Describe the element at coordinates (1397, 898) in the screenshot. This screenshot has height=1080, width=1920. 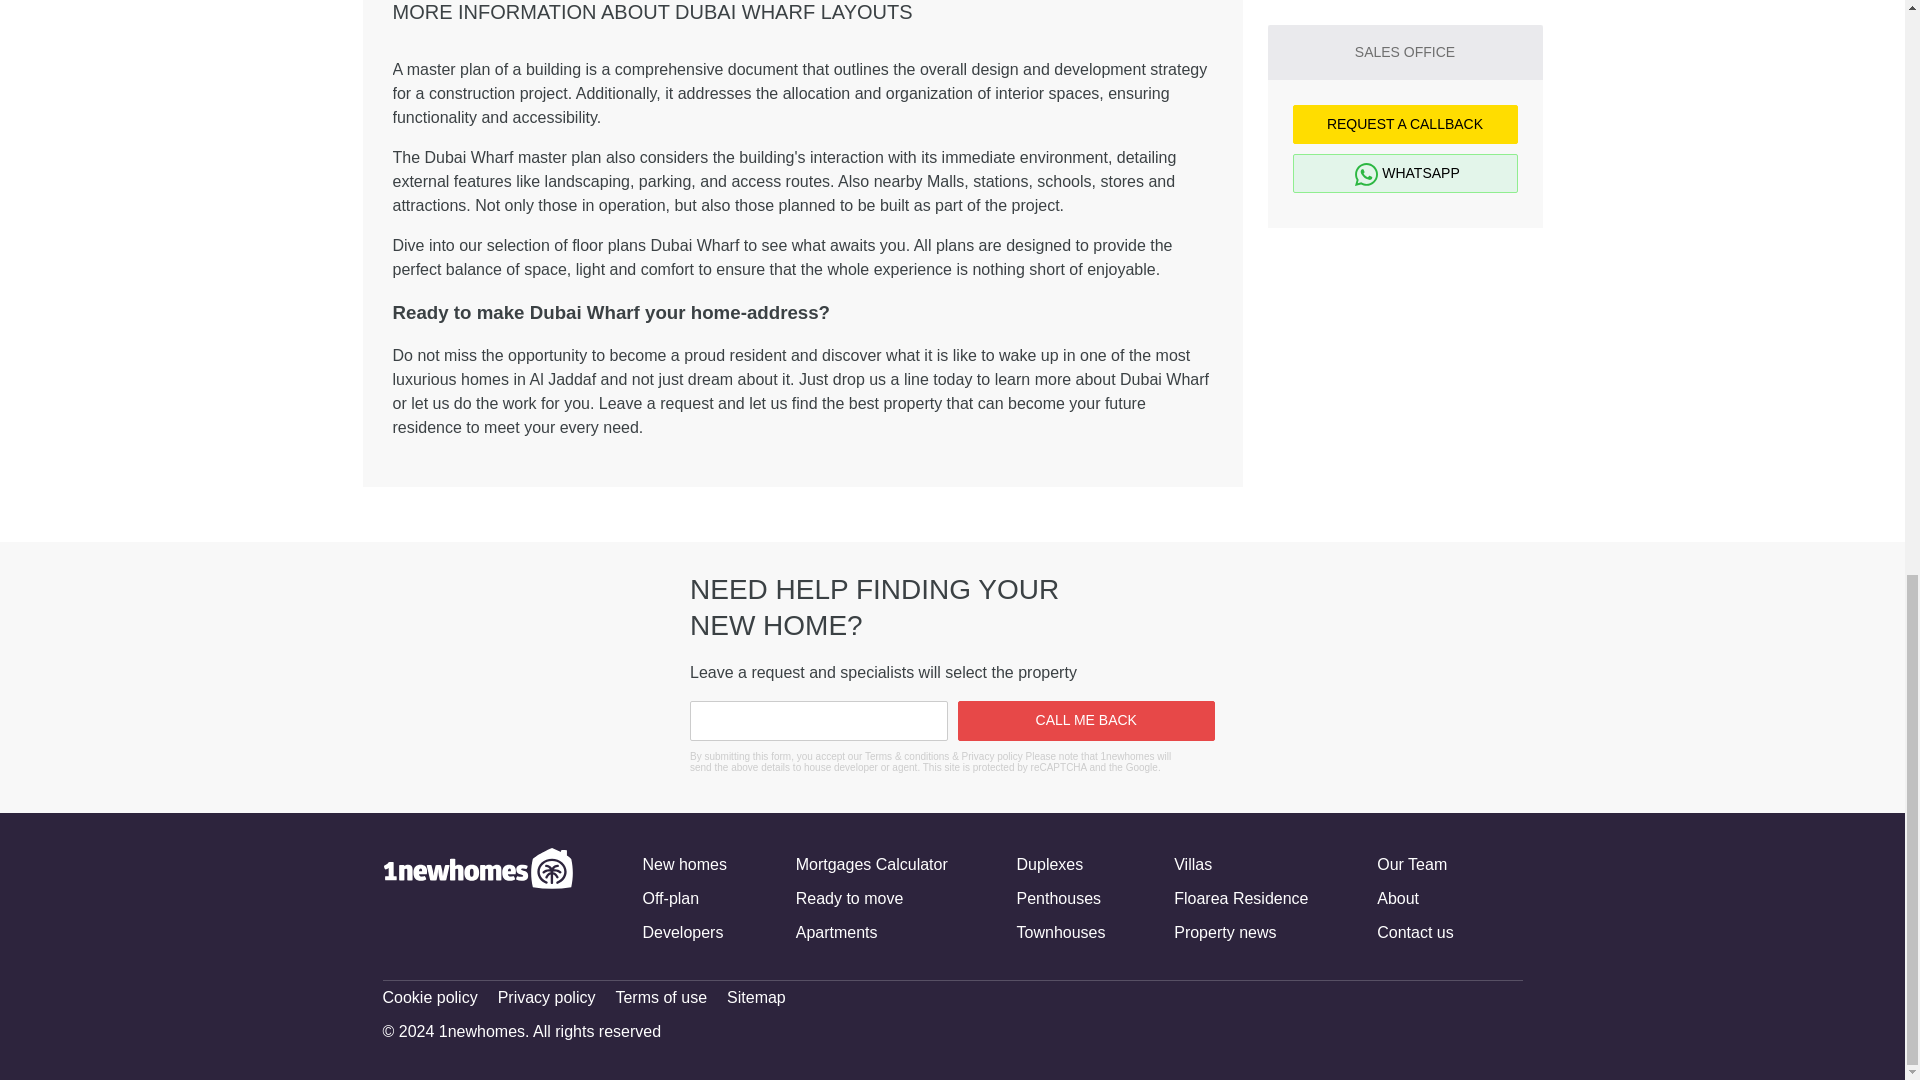
I see `About` at that location.